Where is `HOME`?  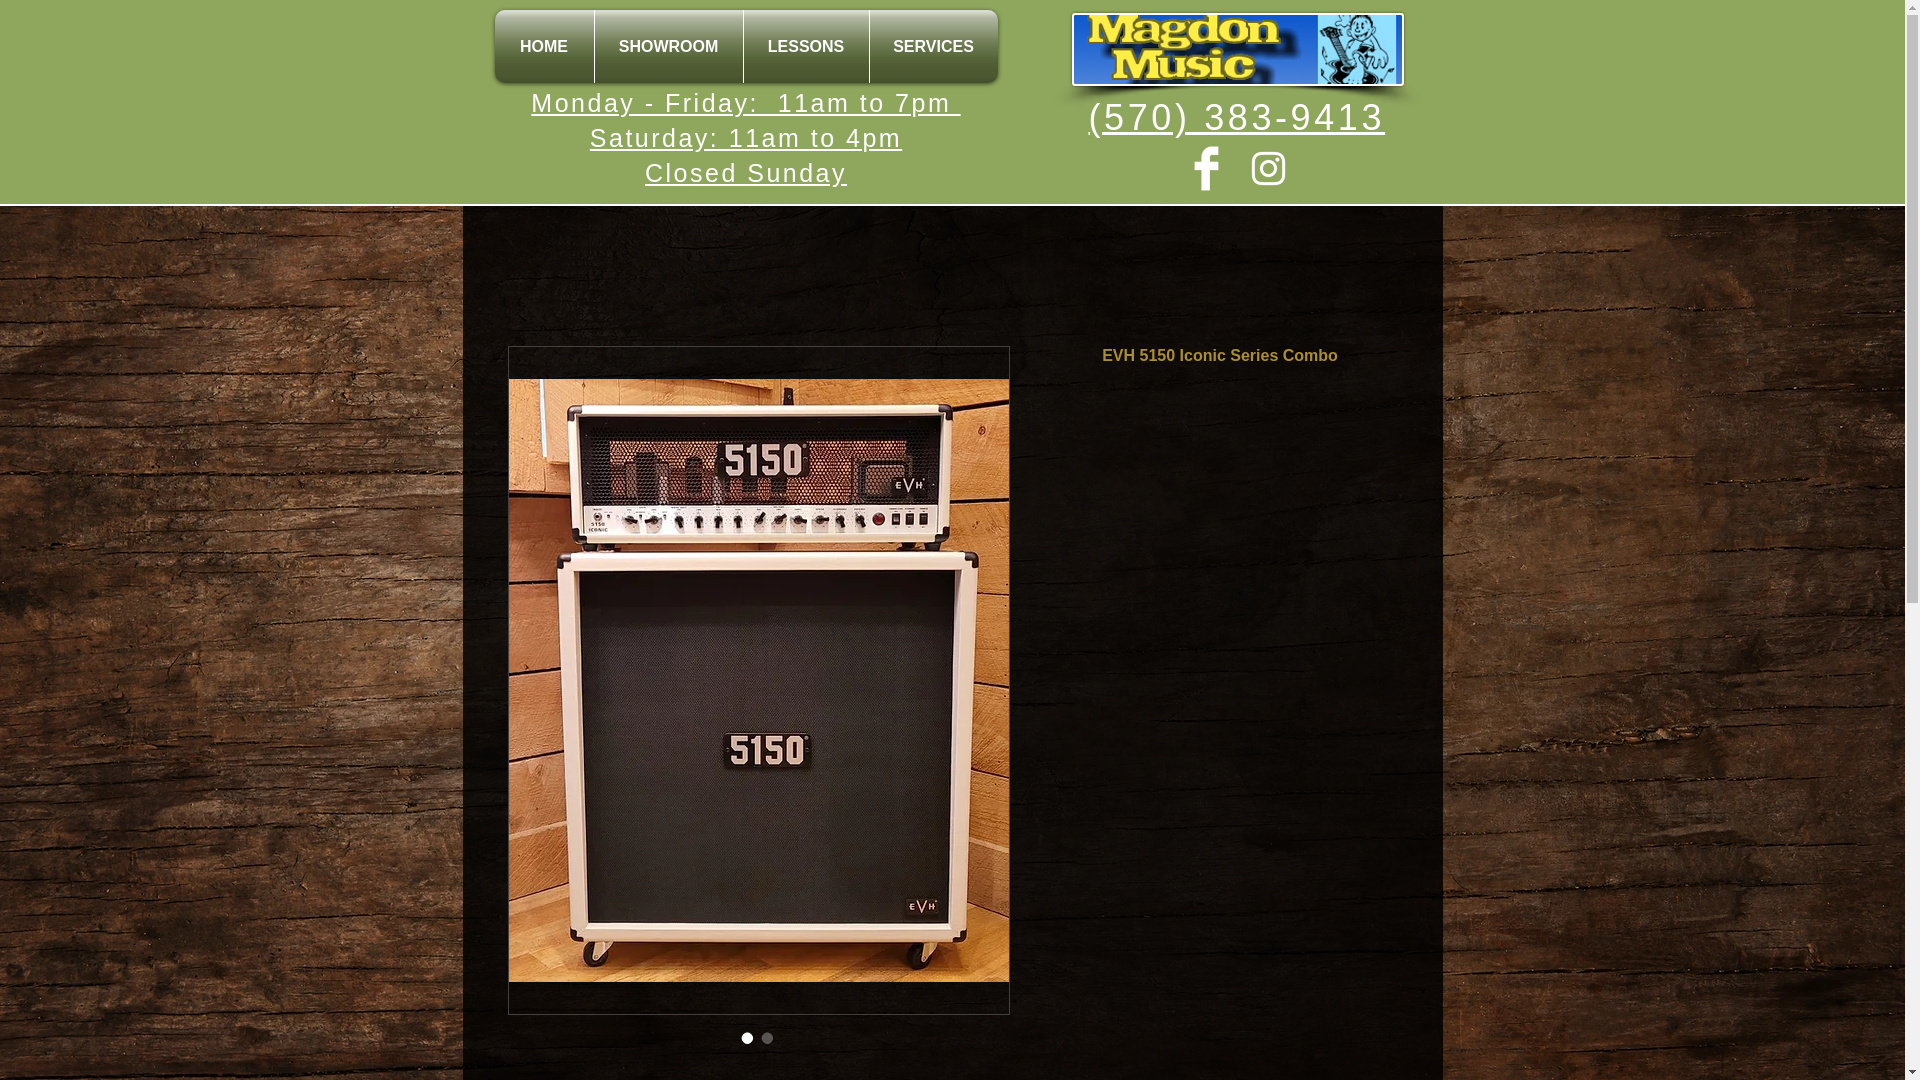 HOME is located at coordinates (543, 46).